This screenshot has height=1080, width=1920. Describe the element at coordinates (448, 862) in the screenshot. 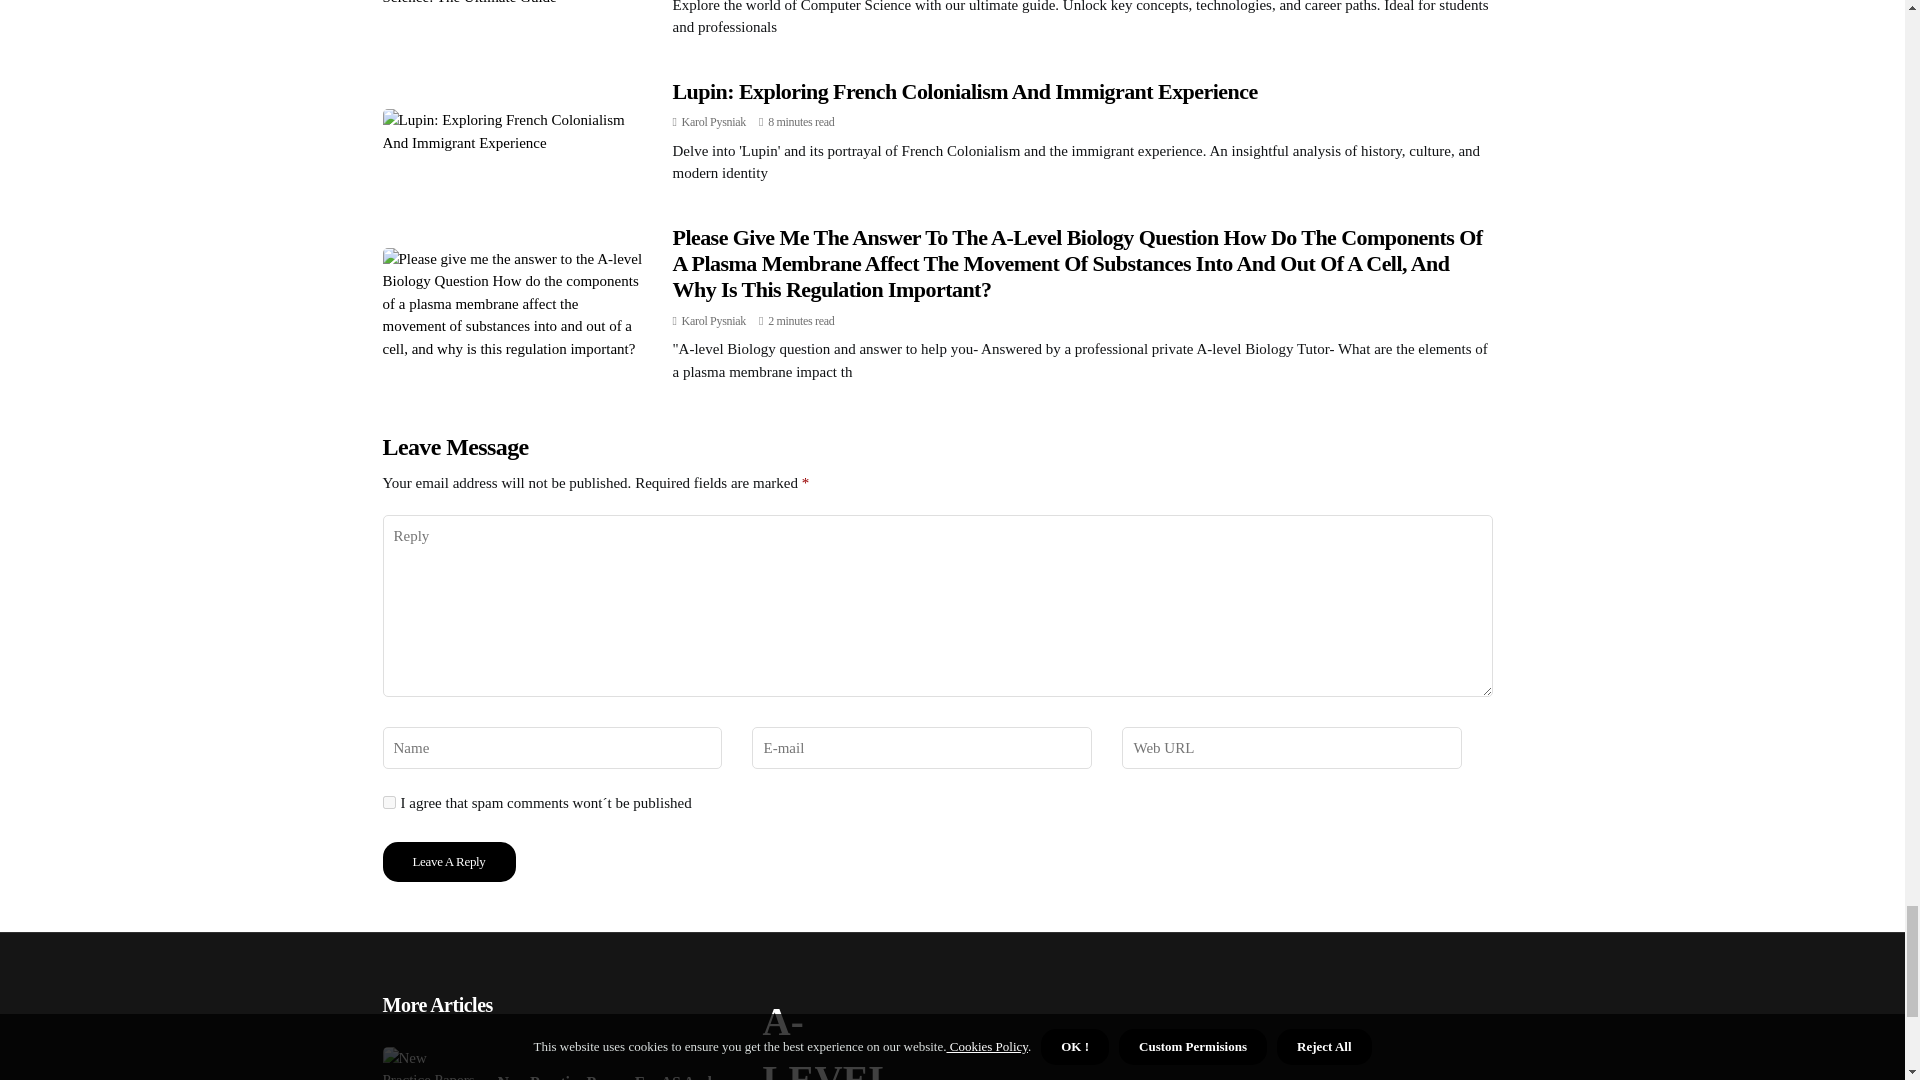

I see `Leave a Reply` at that location.